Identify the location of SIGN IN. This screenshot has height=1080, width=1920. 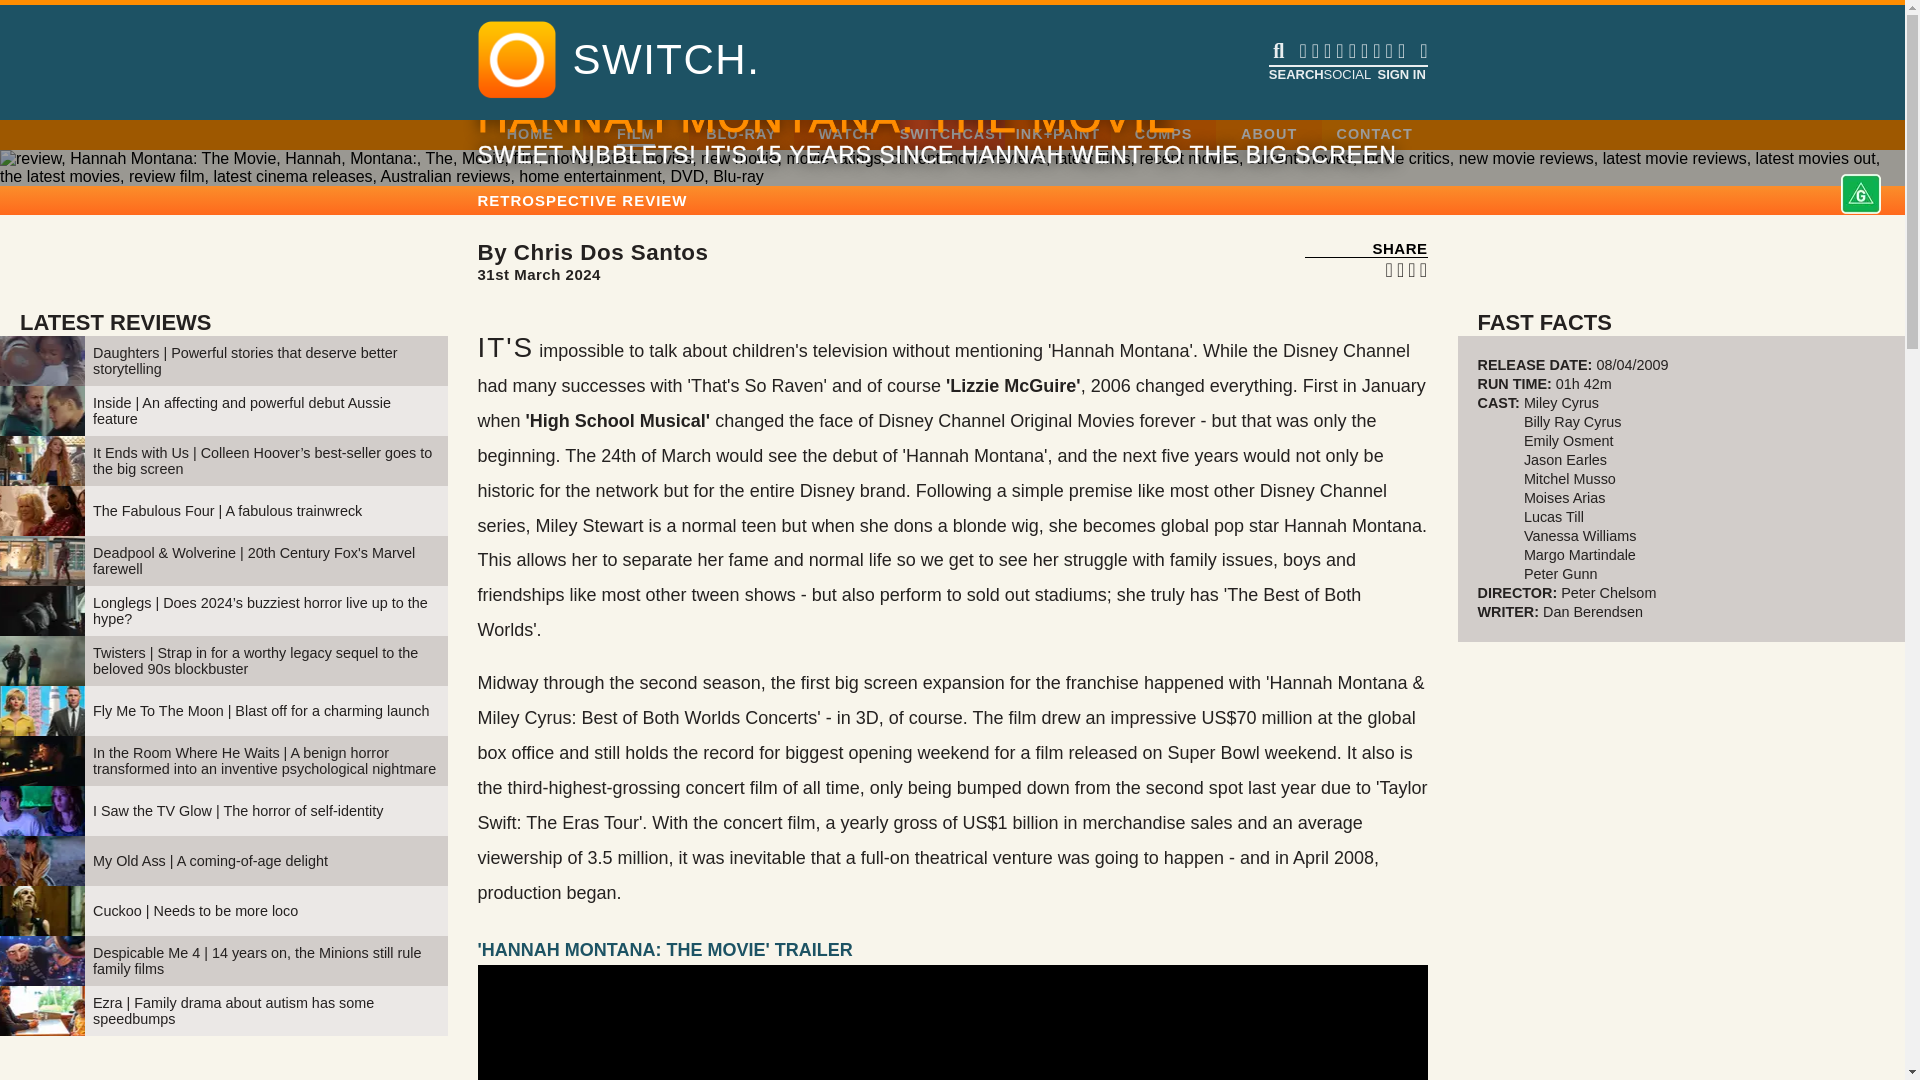
(1017, 262).